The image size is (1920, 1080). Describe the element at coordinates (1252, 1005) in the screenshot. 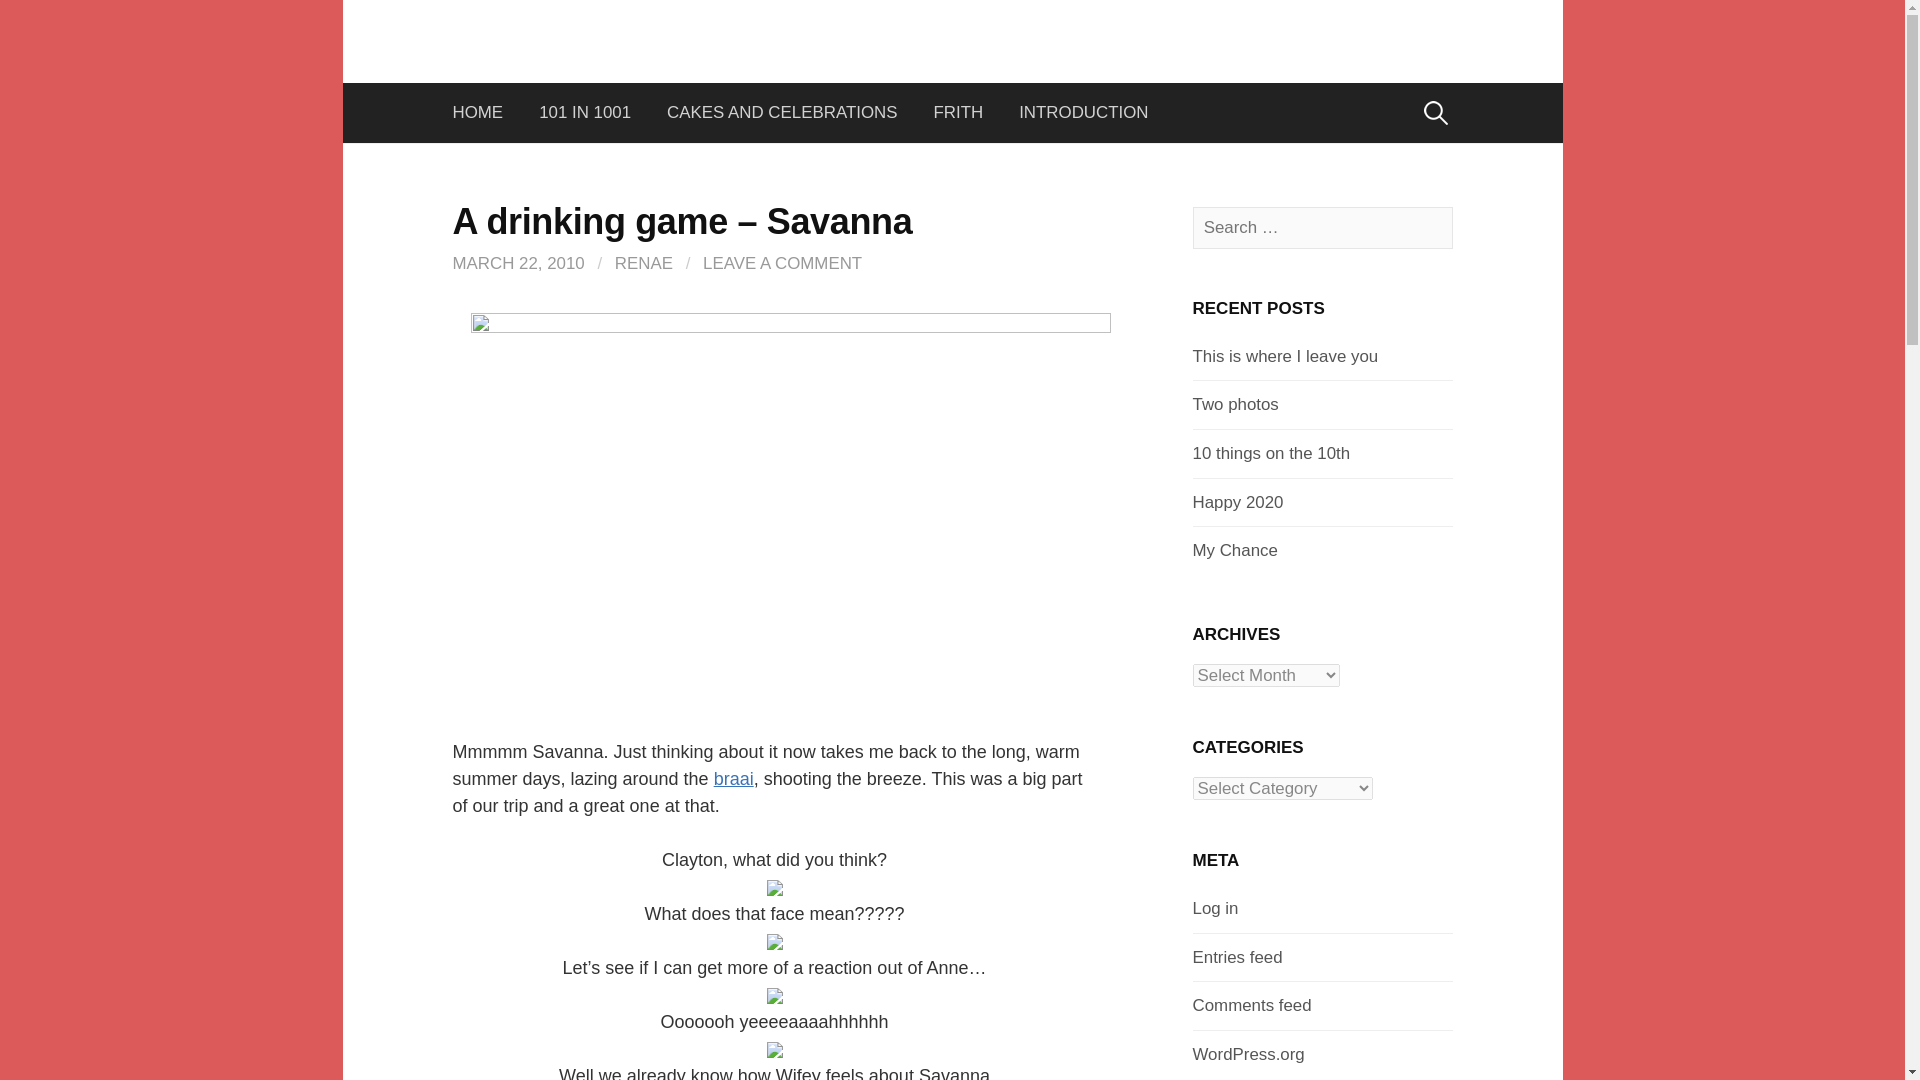

I see `Comments feed` at that location.